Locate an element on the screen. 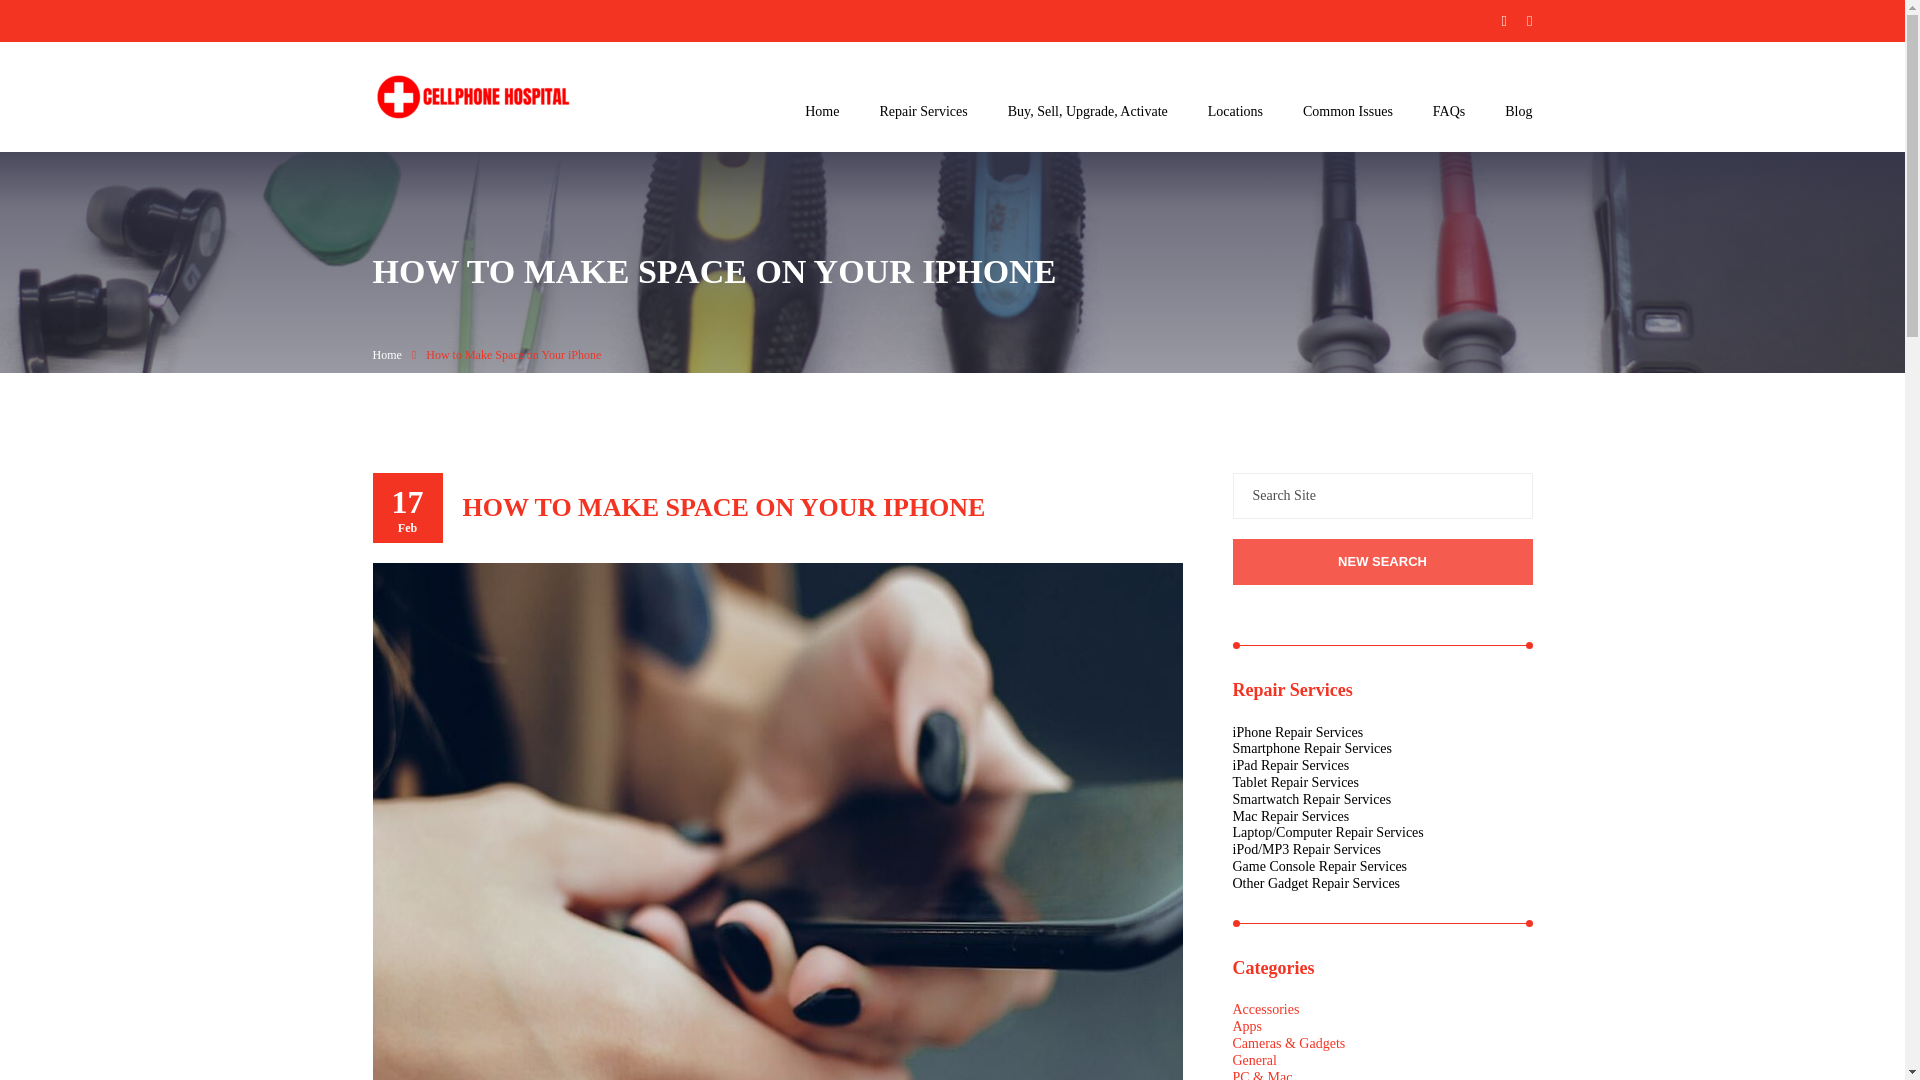 The height and width of the screenshot is (1080, 1920). NEW SEARCH is located at coordinates (1382, 562).